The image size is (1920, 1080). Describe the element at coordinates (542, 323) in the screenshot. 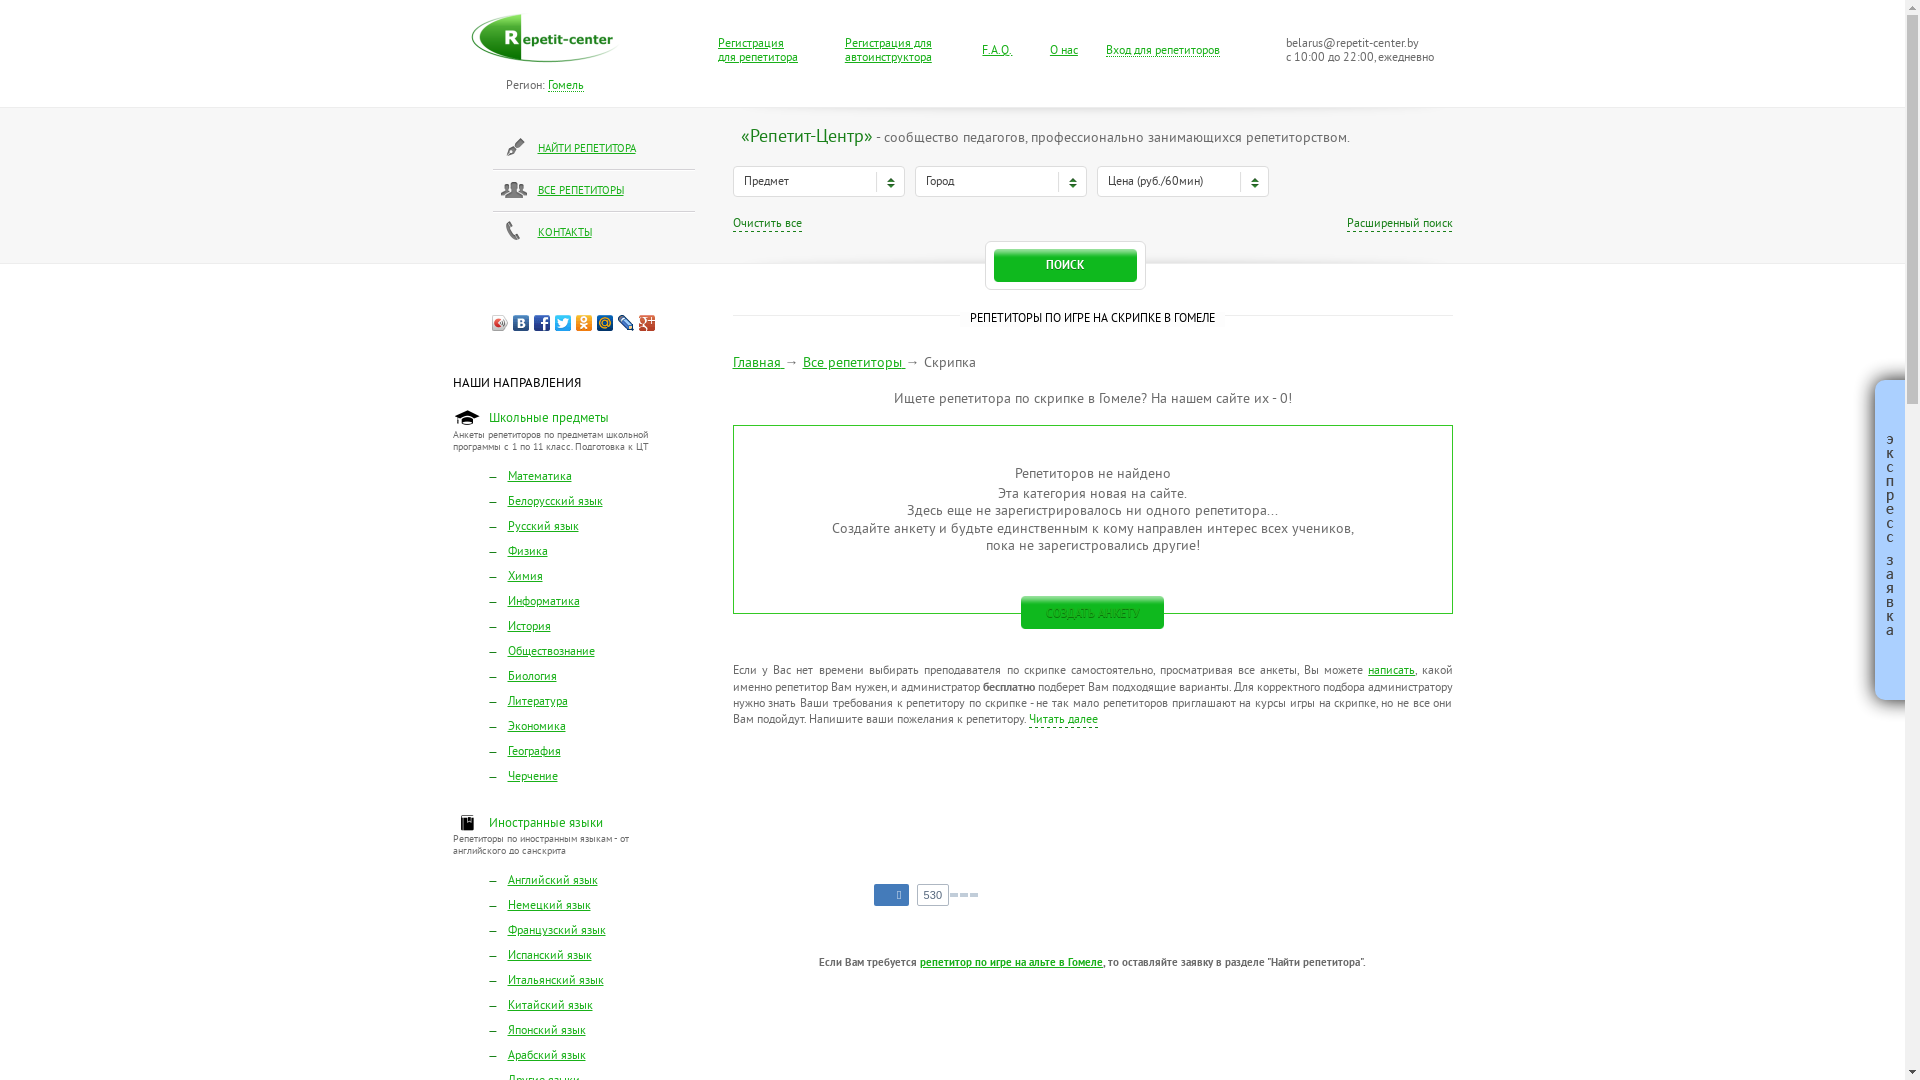

I see `Facebook` at that location.